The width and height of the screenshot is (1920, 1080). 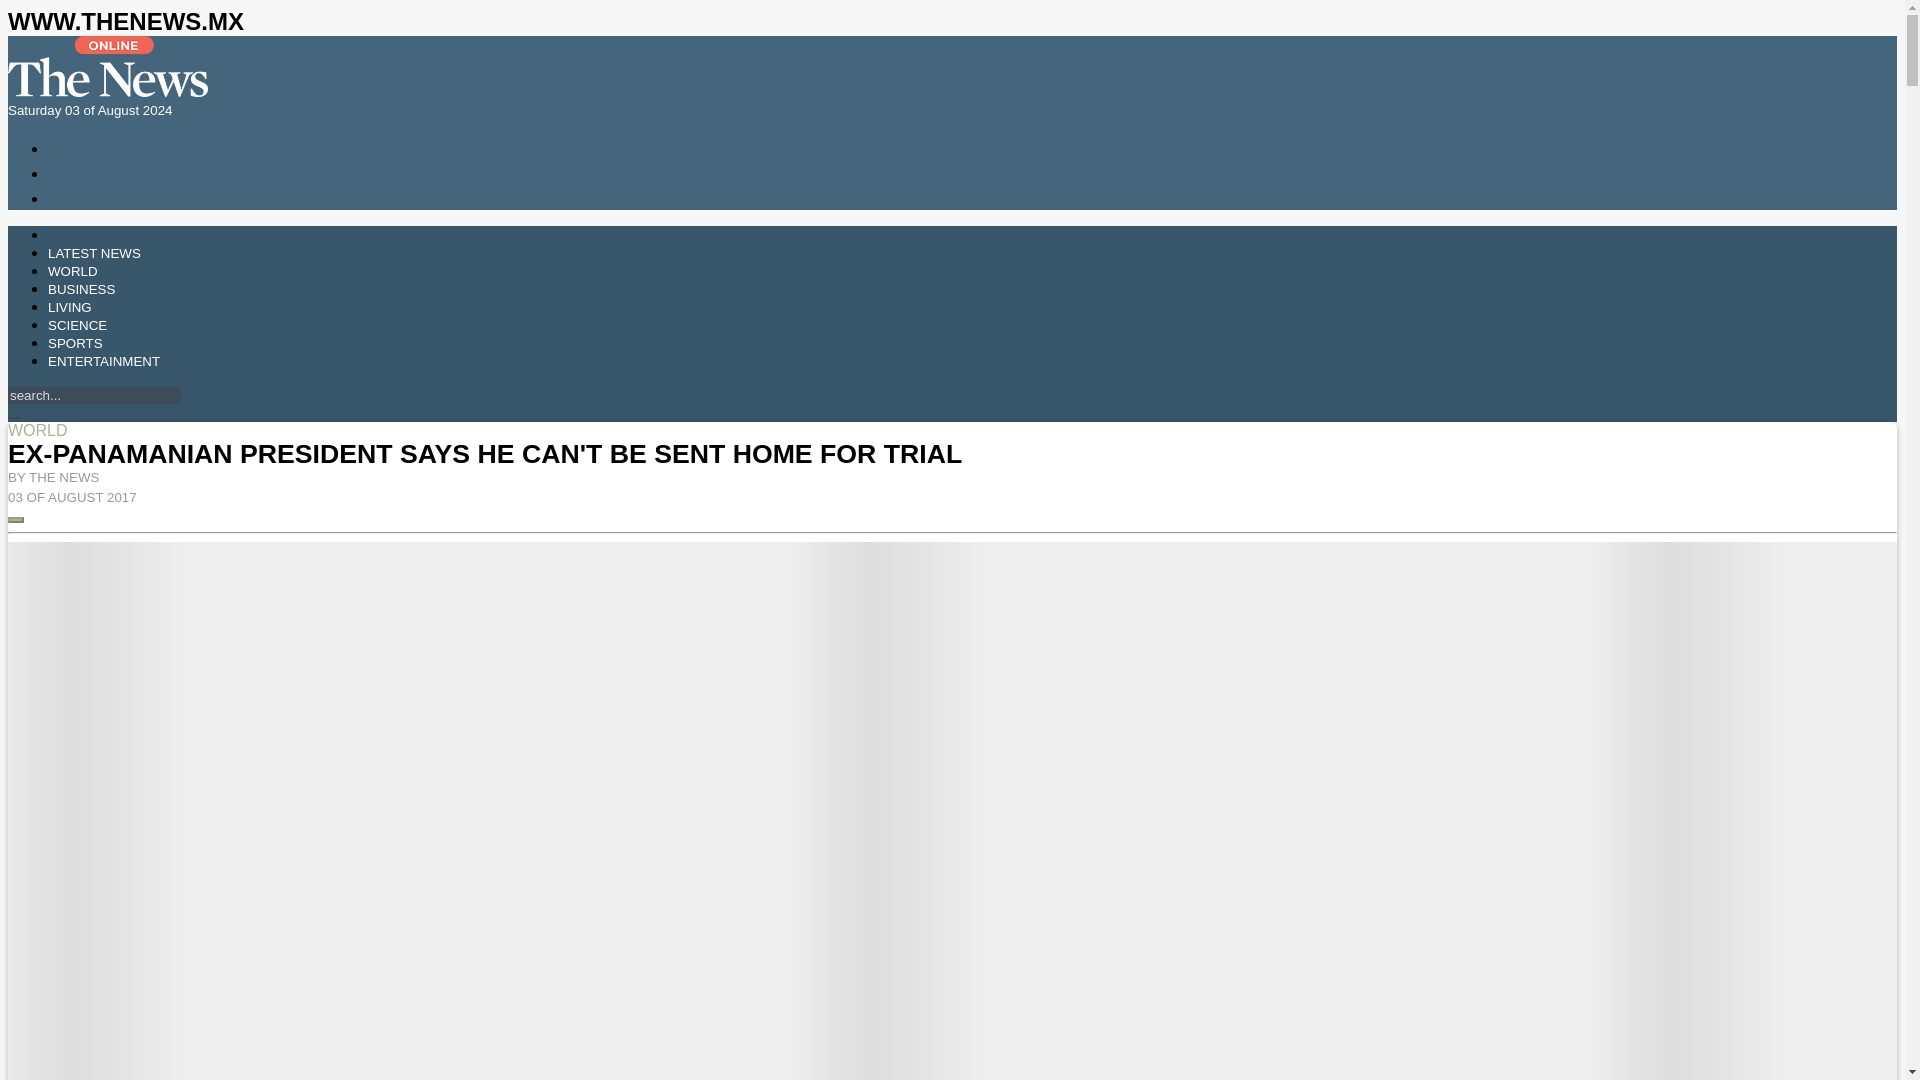 I want to click on LIVING, so click(x=70, y=308).